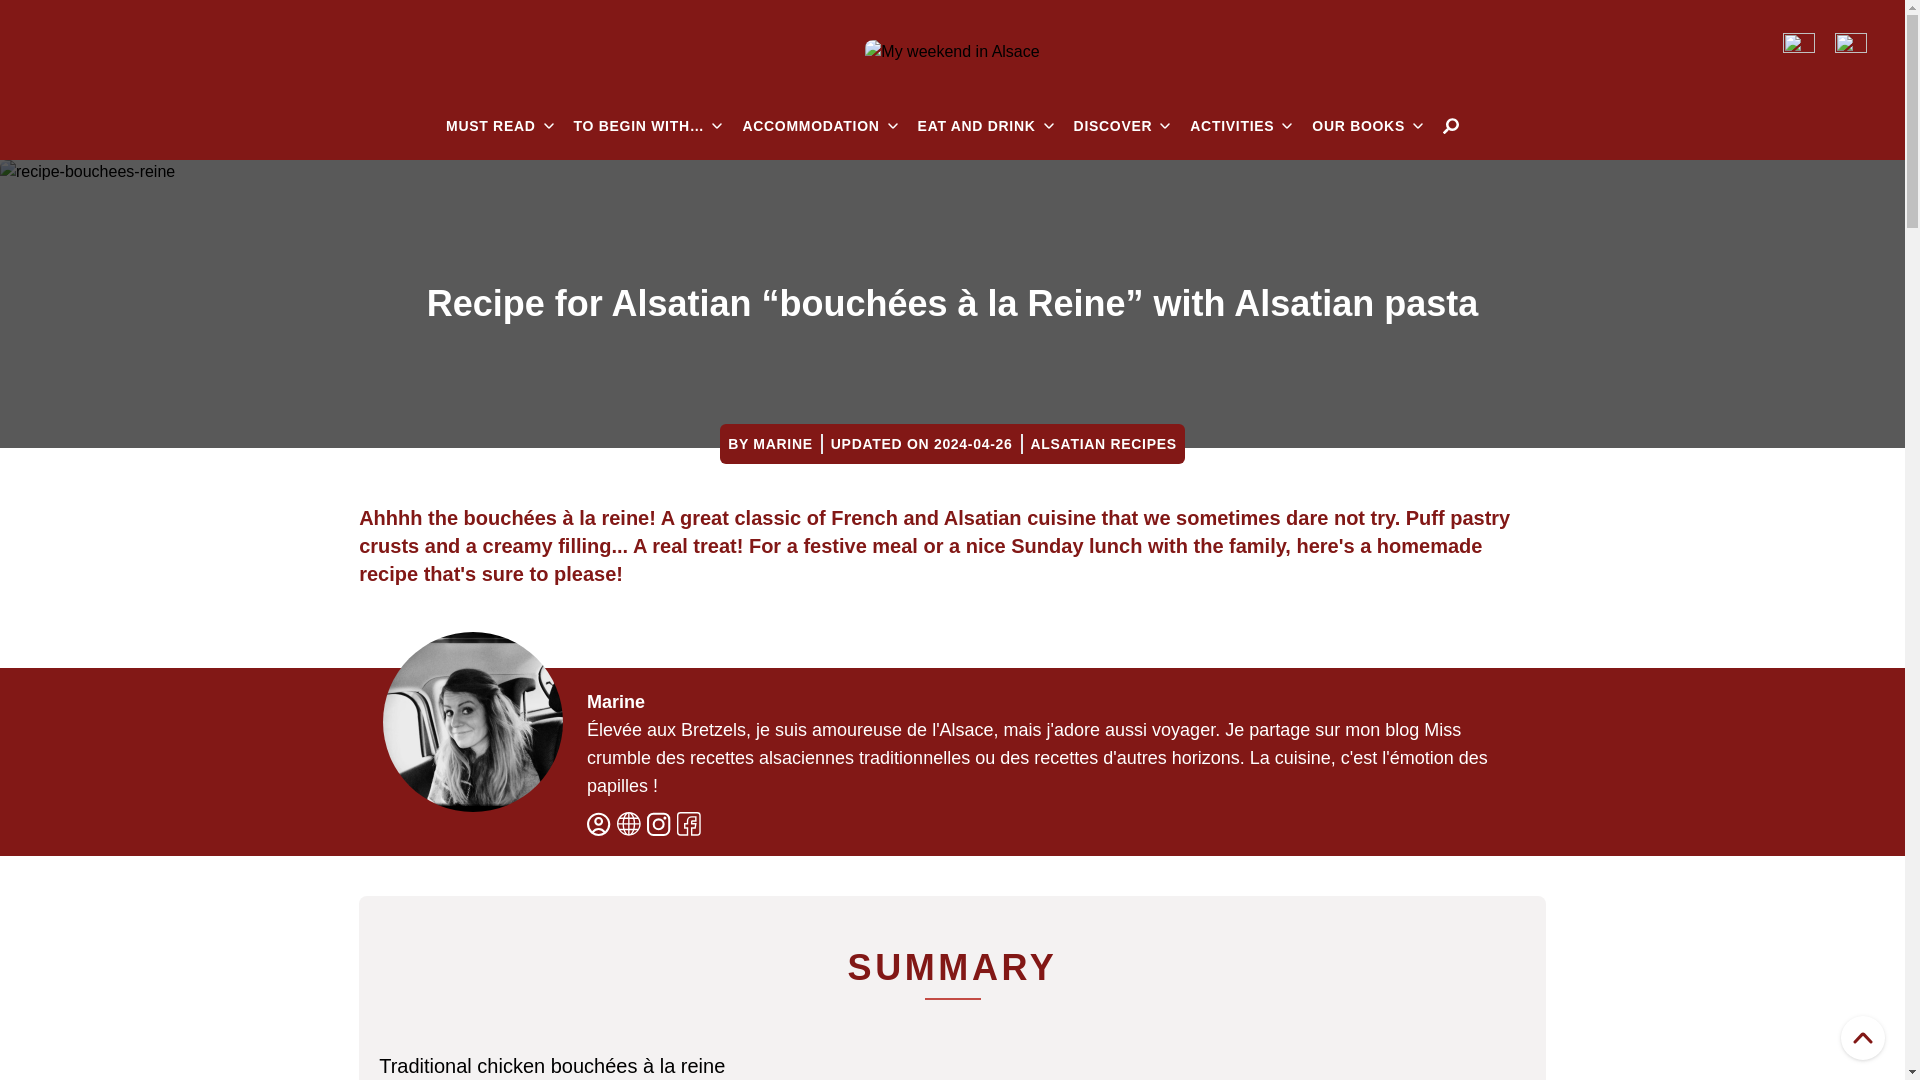 The width and height of the screenshot is (1920, 1080). I want to click on ACCOMMODATION, so click(818, 126).